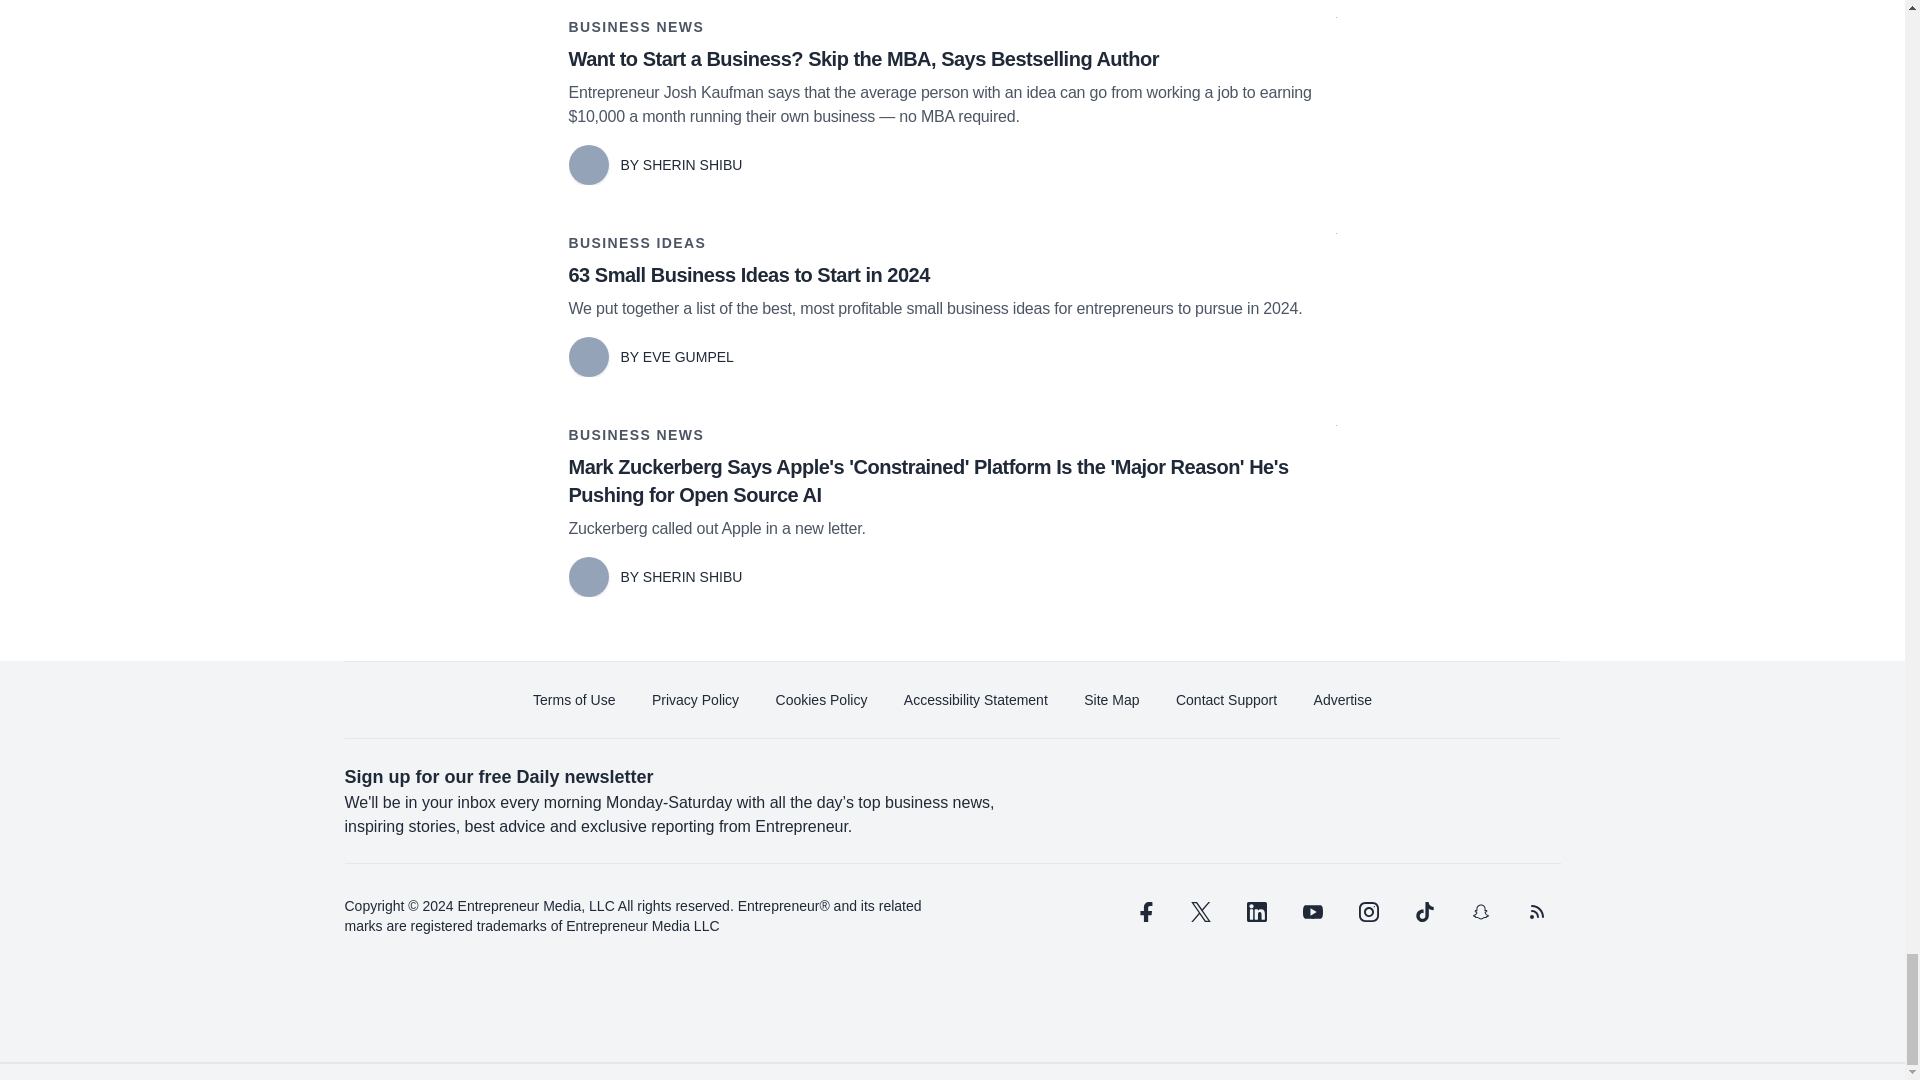 The height and width of the screenshot is (1080, 1920). Describe the element at coordinates (1423, 912) in the screenshot. I see `tiktok` at that location.